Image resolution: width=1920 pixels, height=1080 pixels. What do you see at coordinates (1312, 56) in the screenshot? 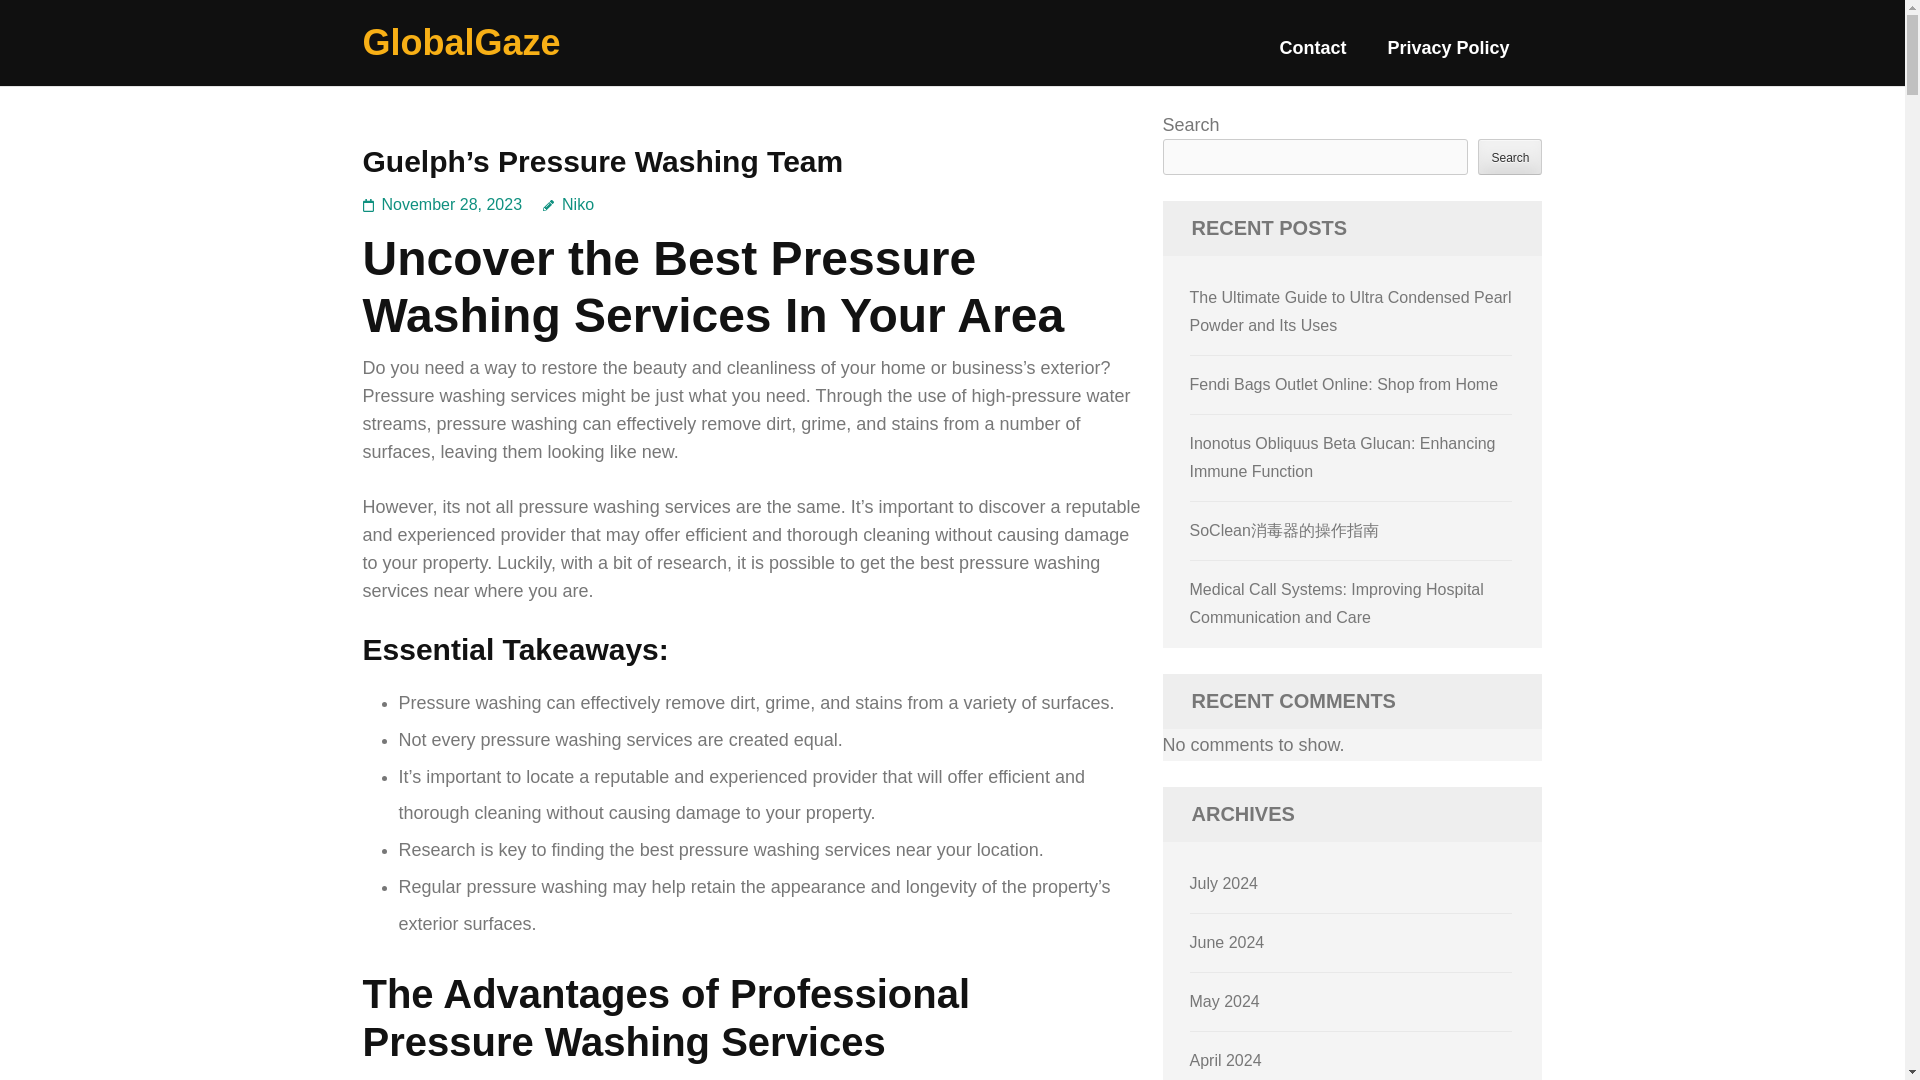
I see `Contact` at bounding box center [1312, 56].